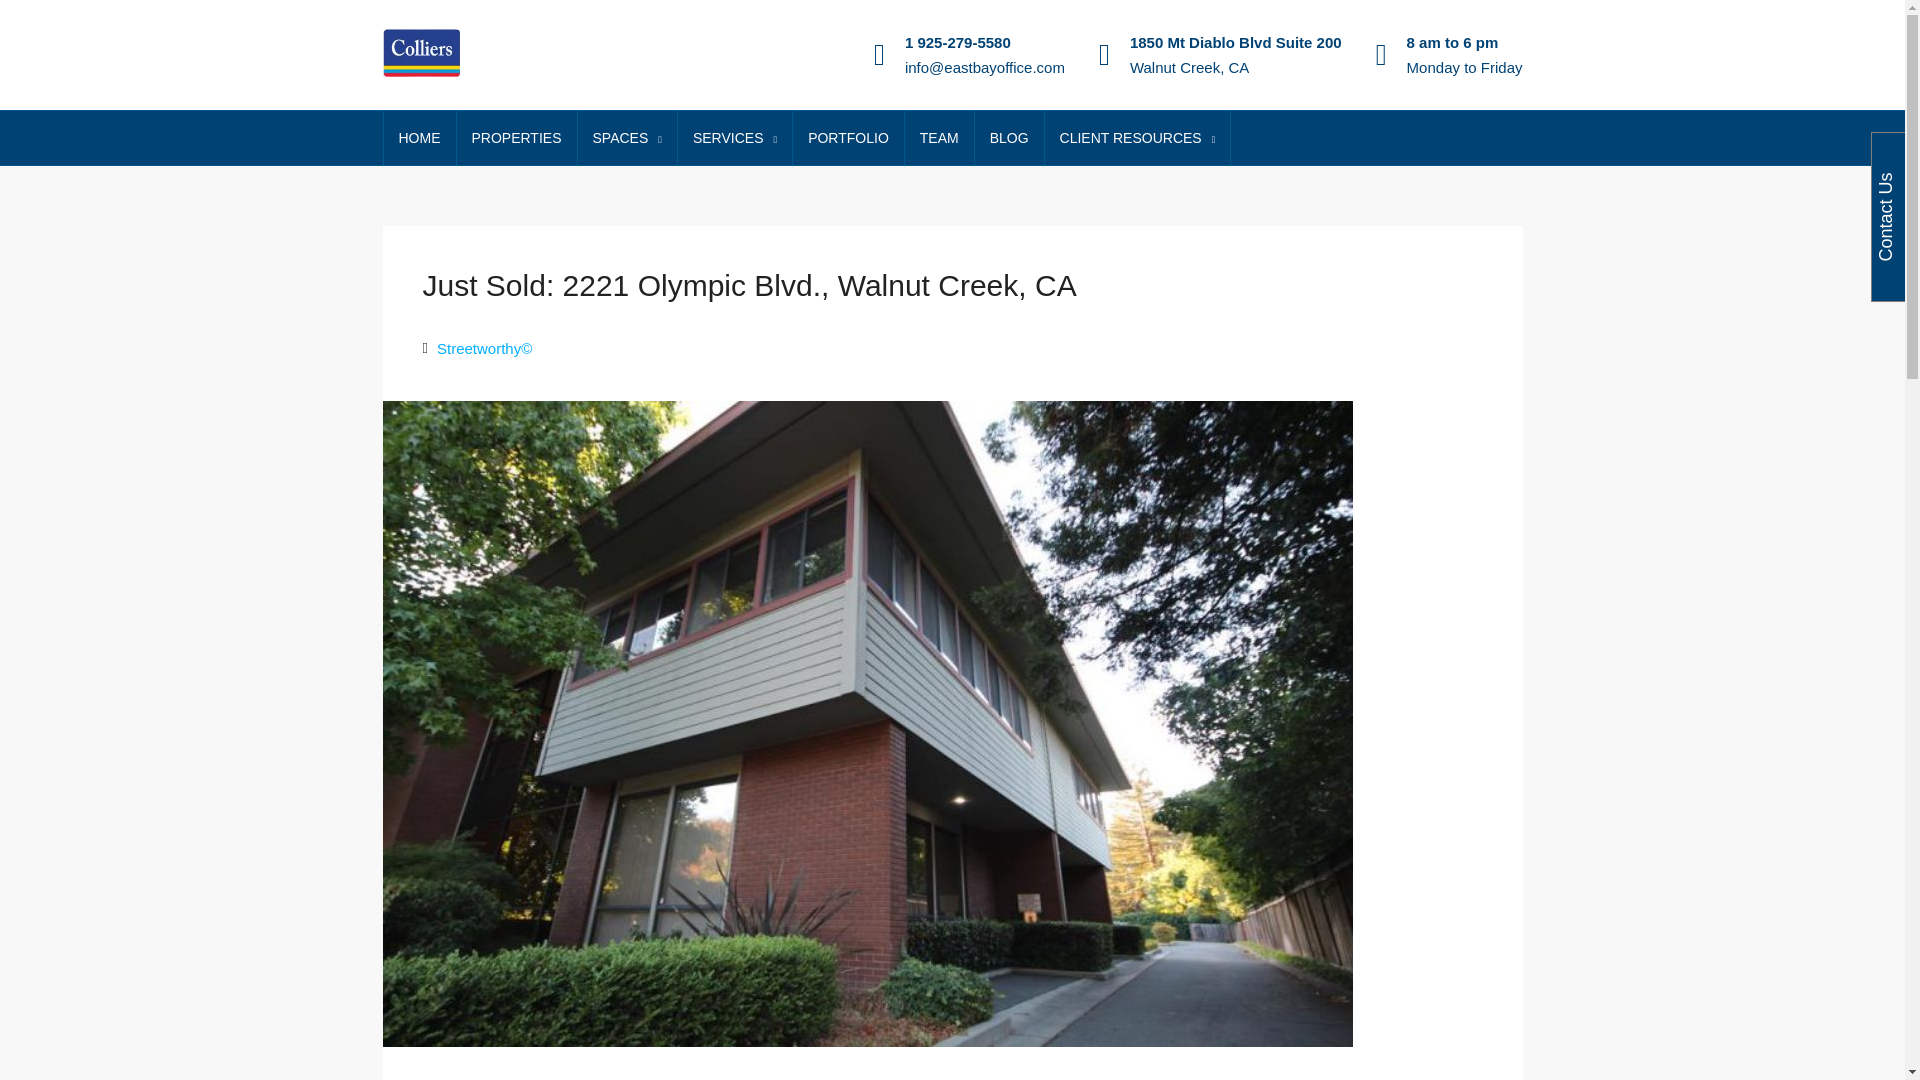 The image size is (1920, 1080). What do you see at coordinates (958, 42) in the screenshot?
I see `1 925-279-5580` at bounding box center [958, 42].